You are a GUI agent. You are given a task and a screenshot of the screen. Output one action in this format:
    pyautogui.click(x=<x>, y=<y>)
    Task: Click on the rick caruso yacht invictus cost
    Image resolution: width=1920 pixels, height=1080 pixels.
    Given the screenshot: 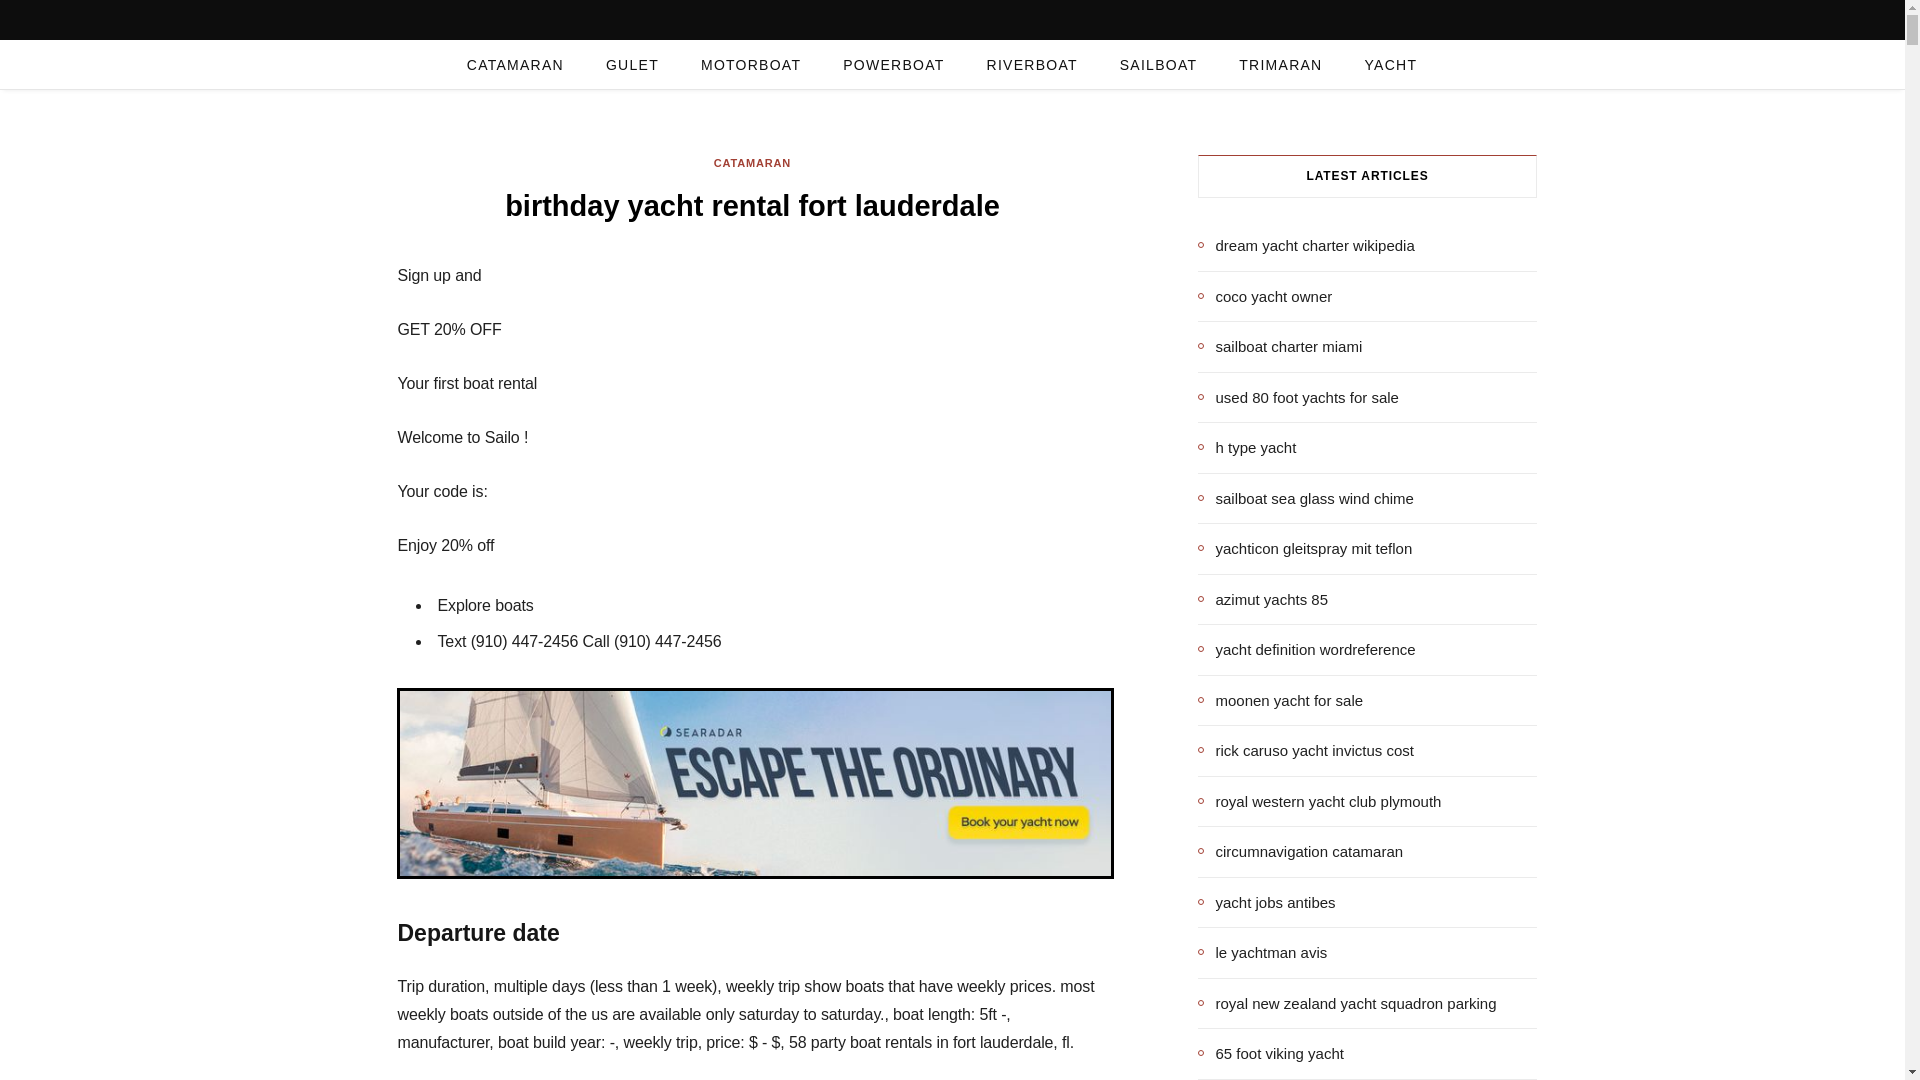 What is the action you would take?
    pyautogui.click(x=1306, y=750)
    